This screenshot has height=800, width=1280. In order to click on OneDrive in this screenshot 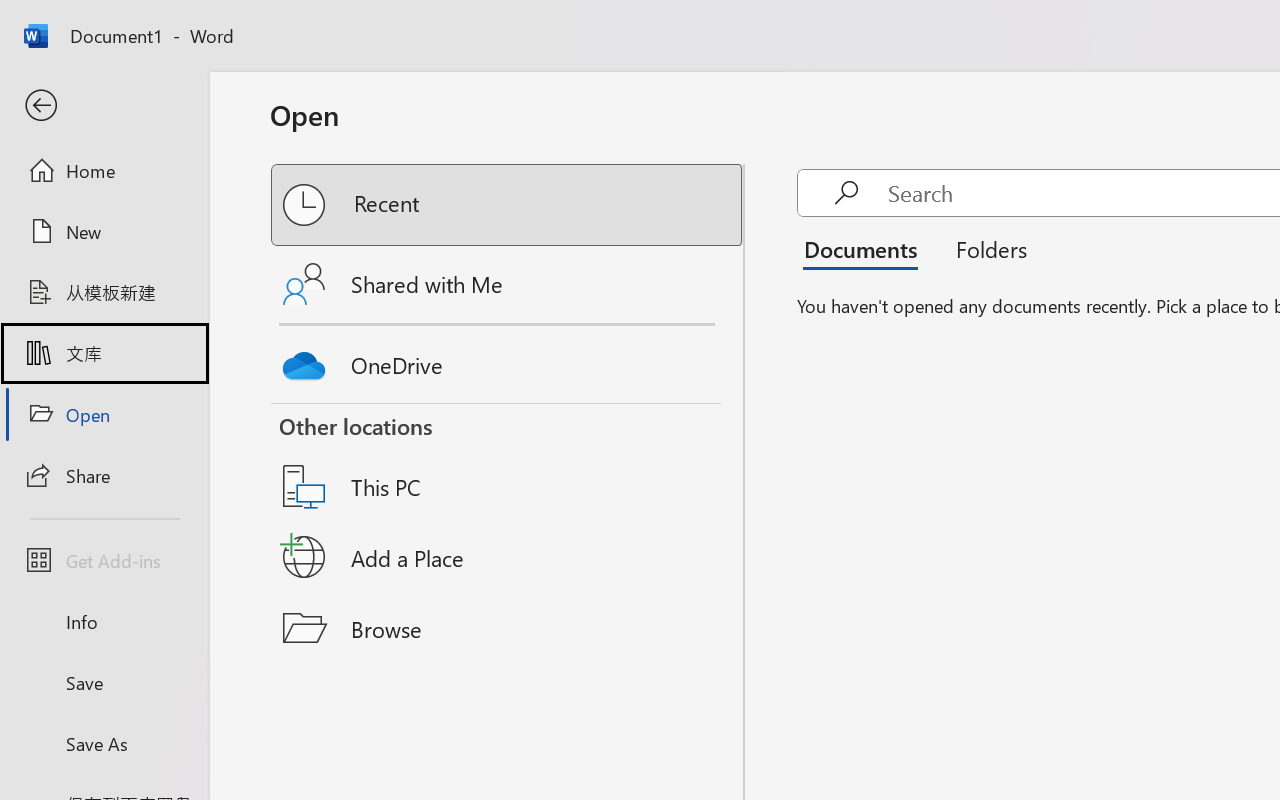, I will do `click(508, 360)`.